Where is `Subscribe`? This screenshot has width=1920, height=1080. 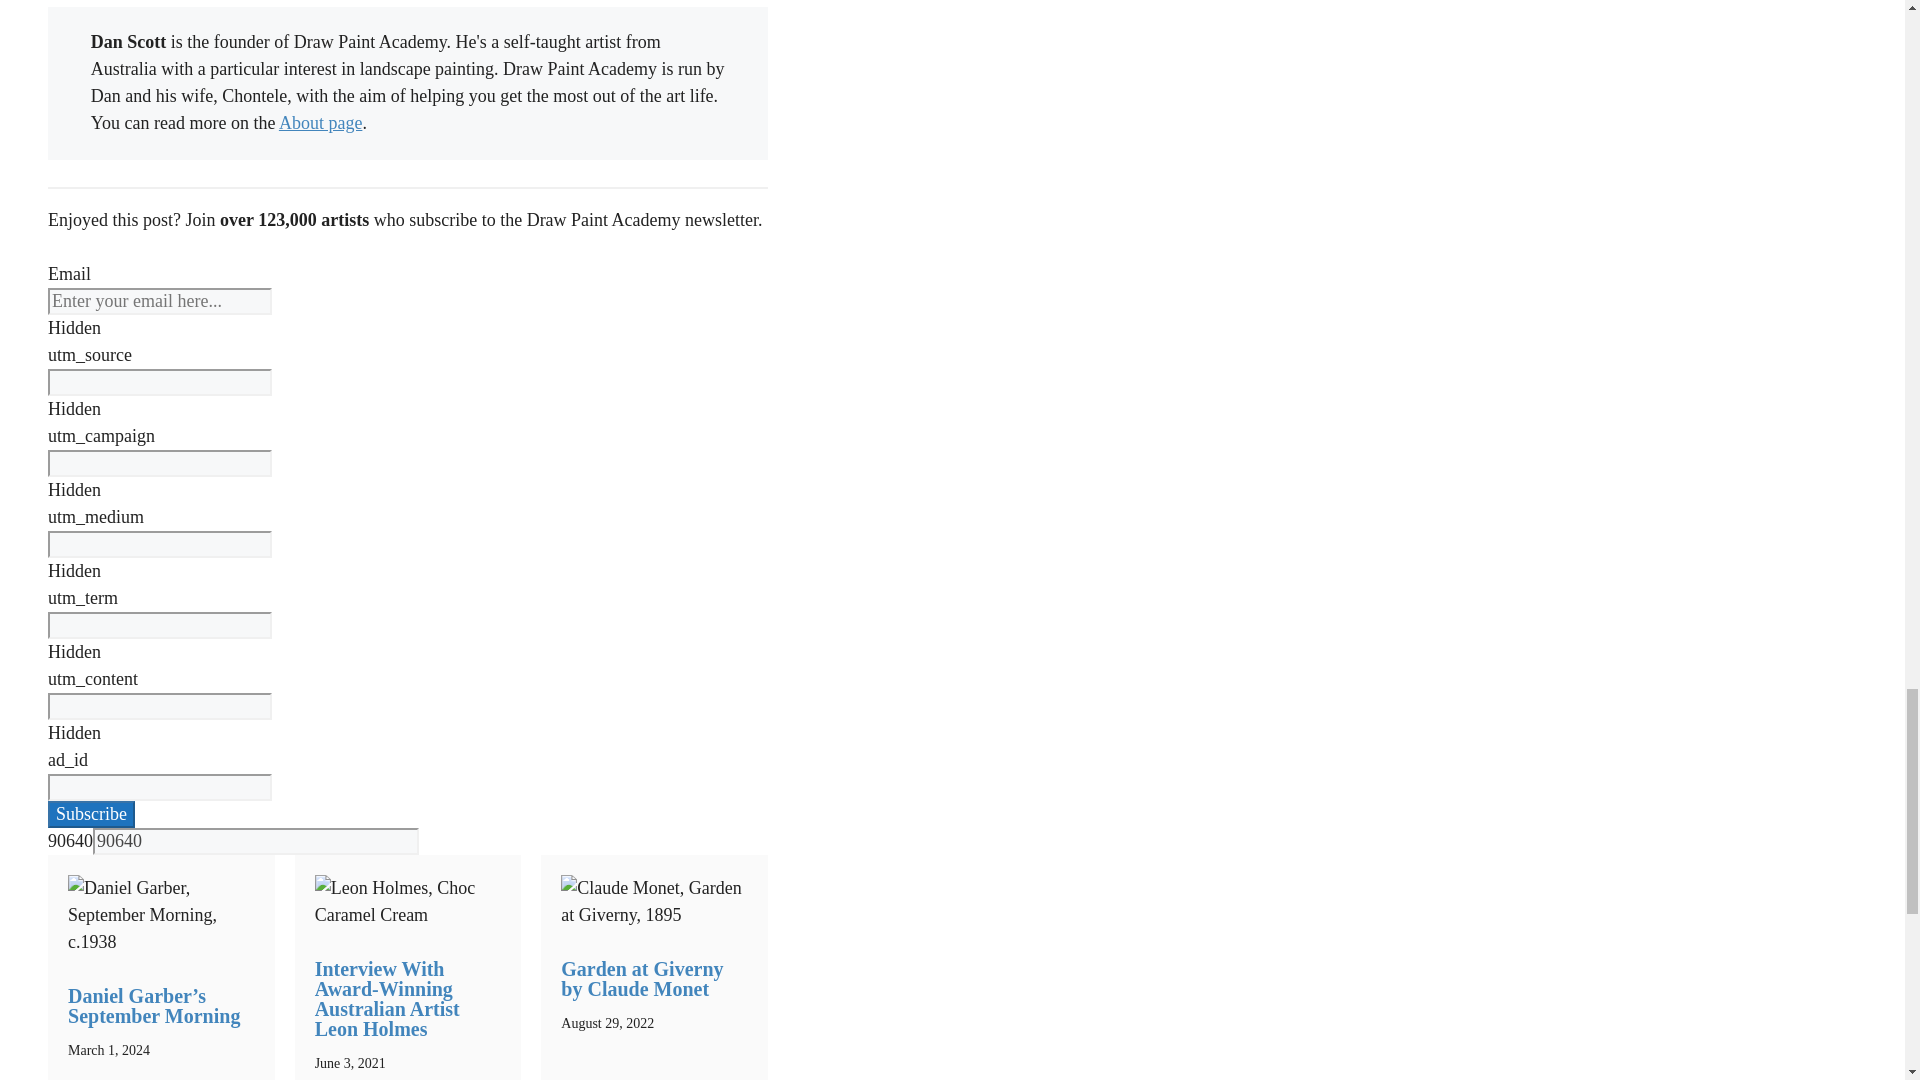 Subscribe is located at coordinates (91, 814).